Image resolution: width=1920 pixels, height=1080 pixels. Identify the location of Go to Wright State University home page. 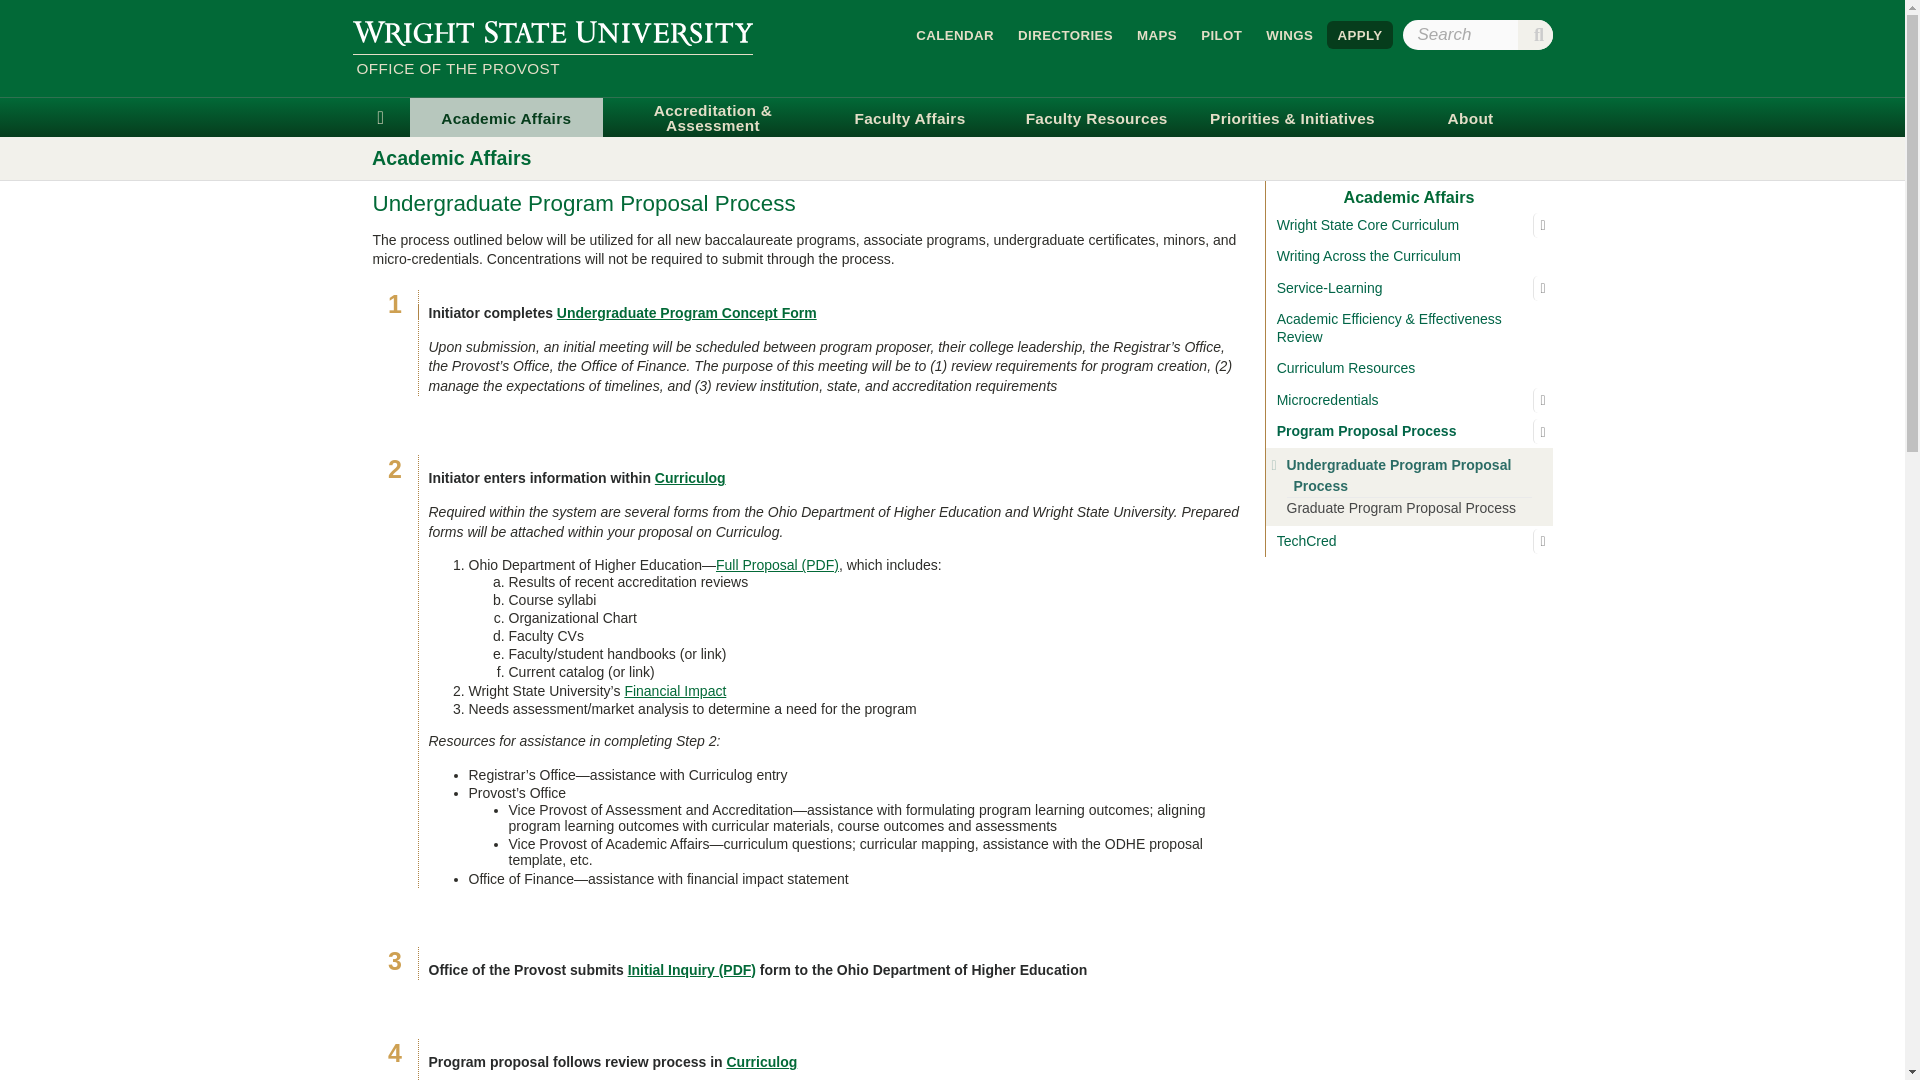
(552, 32).